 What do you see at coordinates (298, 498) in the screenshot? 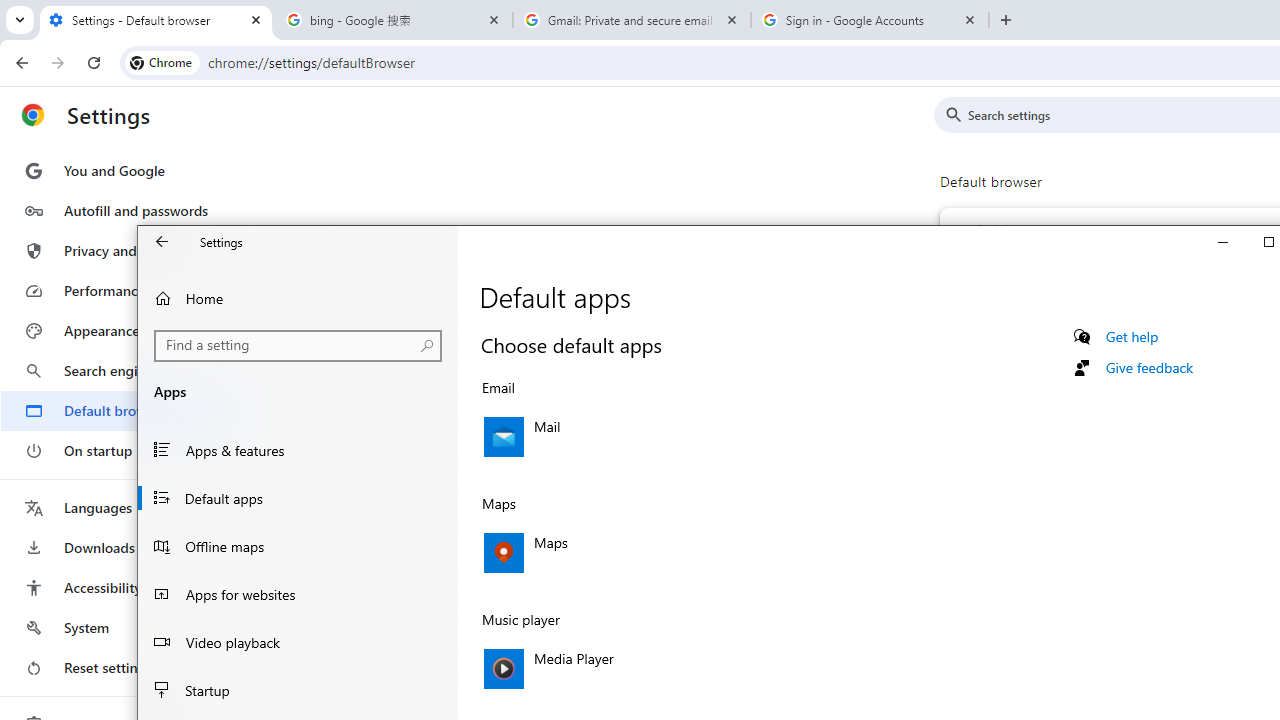
I see `Default apps` at bounding box center [298, 498].